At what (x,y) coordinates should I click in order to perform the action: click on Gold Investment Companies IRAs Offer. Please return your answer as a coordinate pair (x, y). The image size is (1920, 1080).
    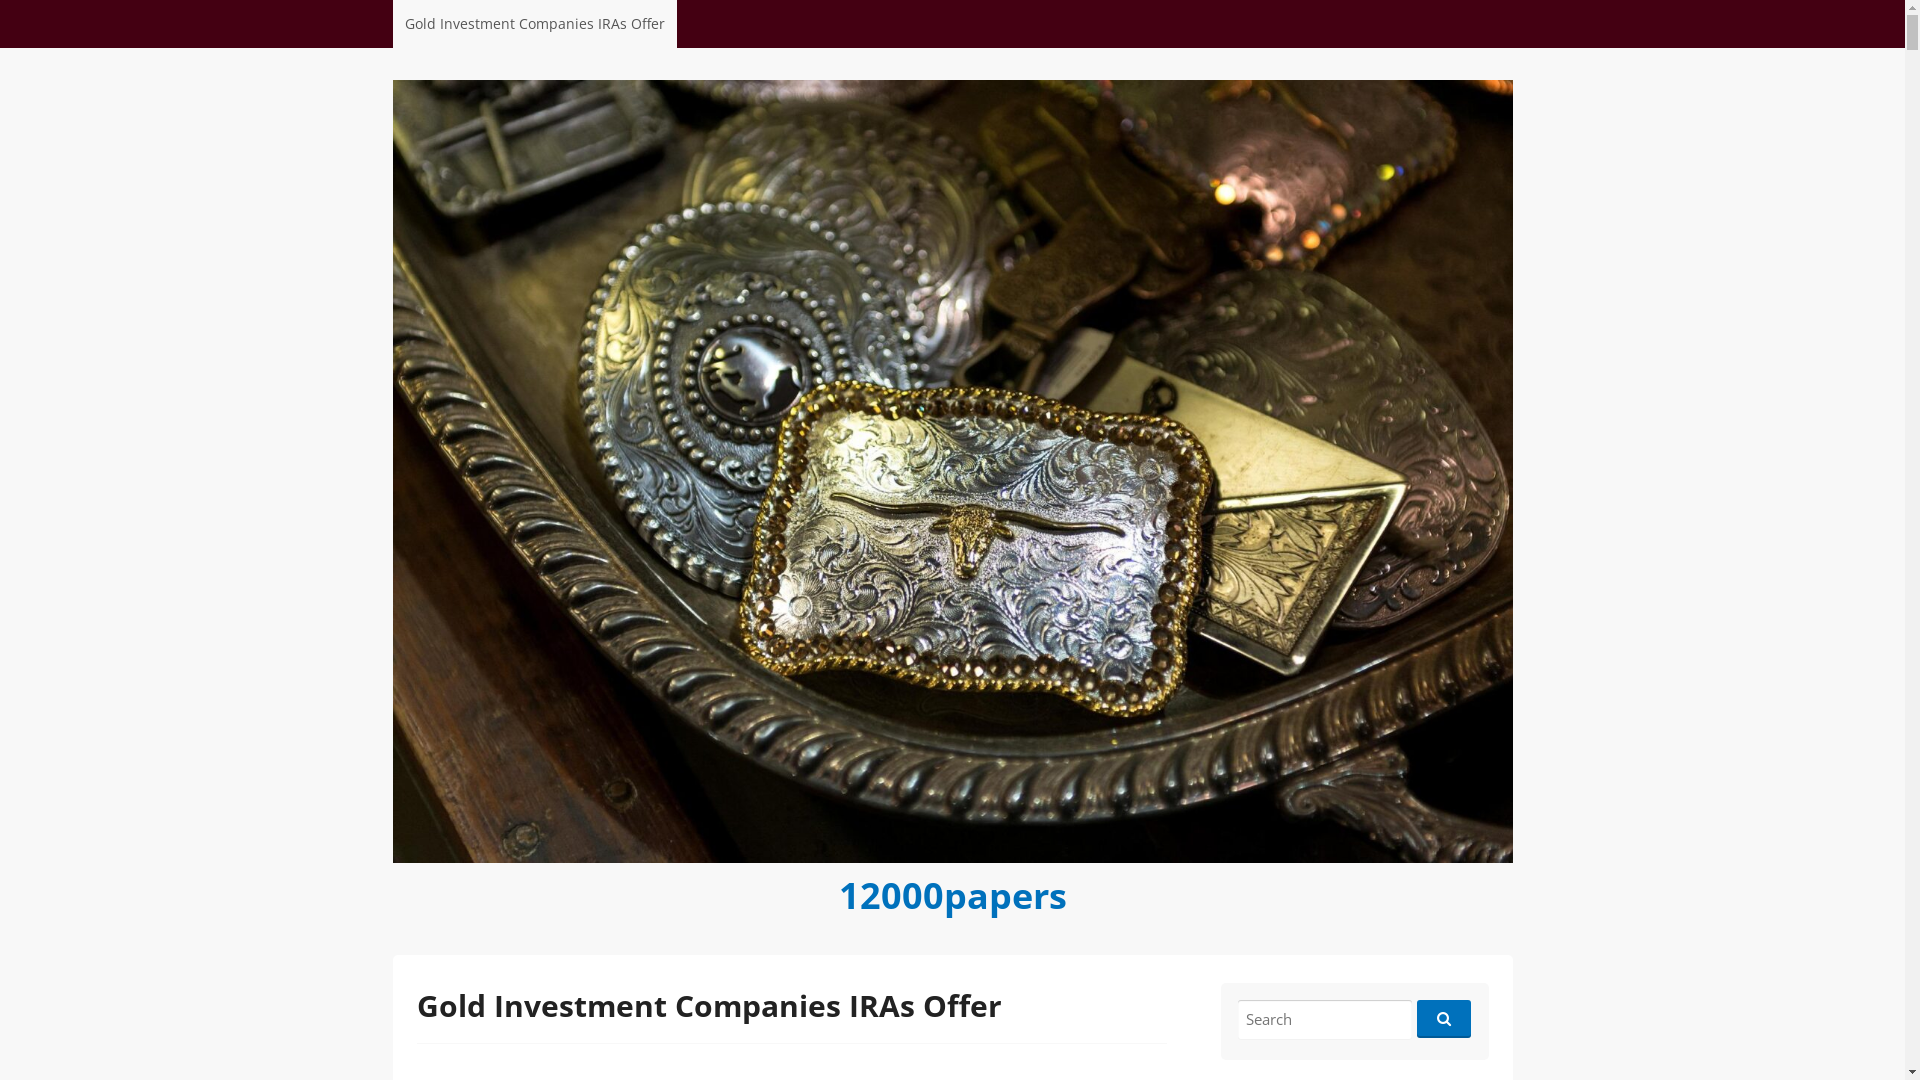
    Looking at the image, I should click on (534, 24).